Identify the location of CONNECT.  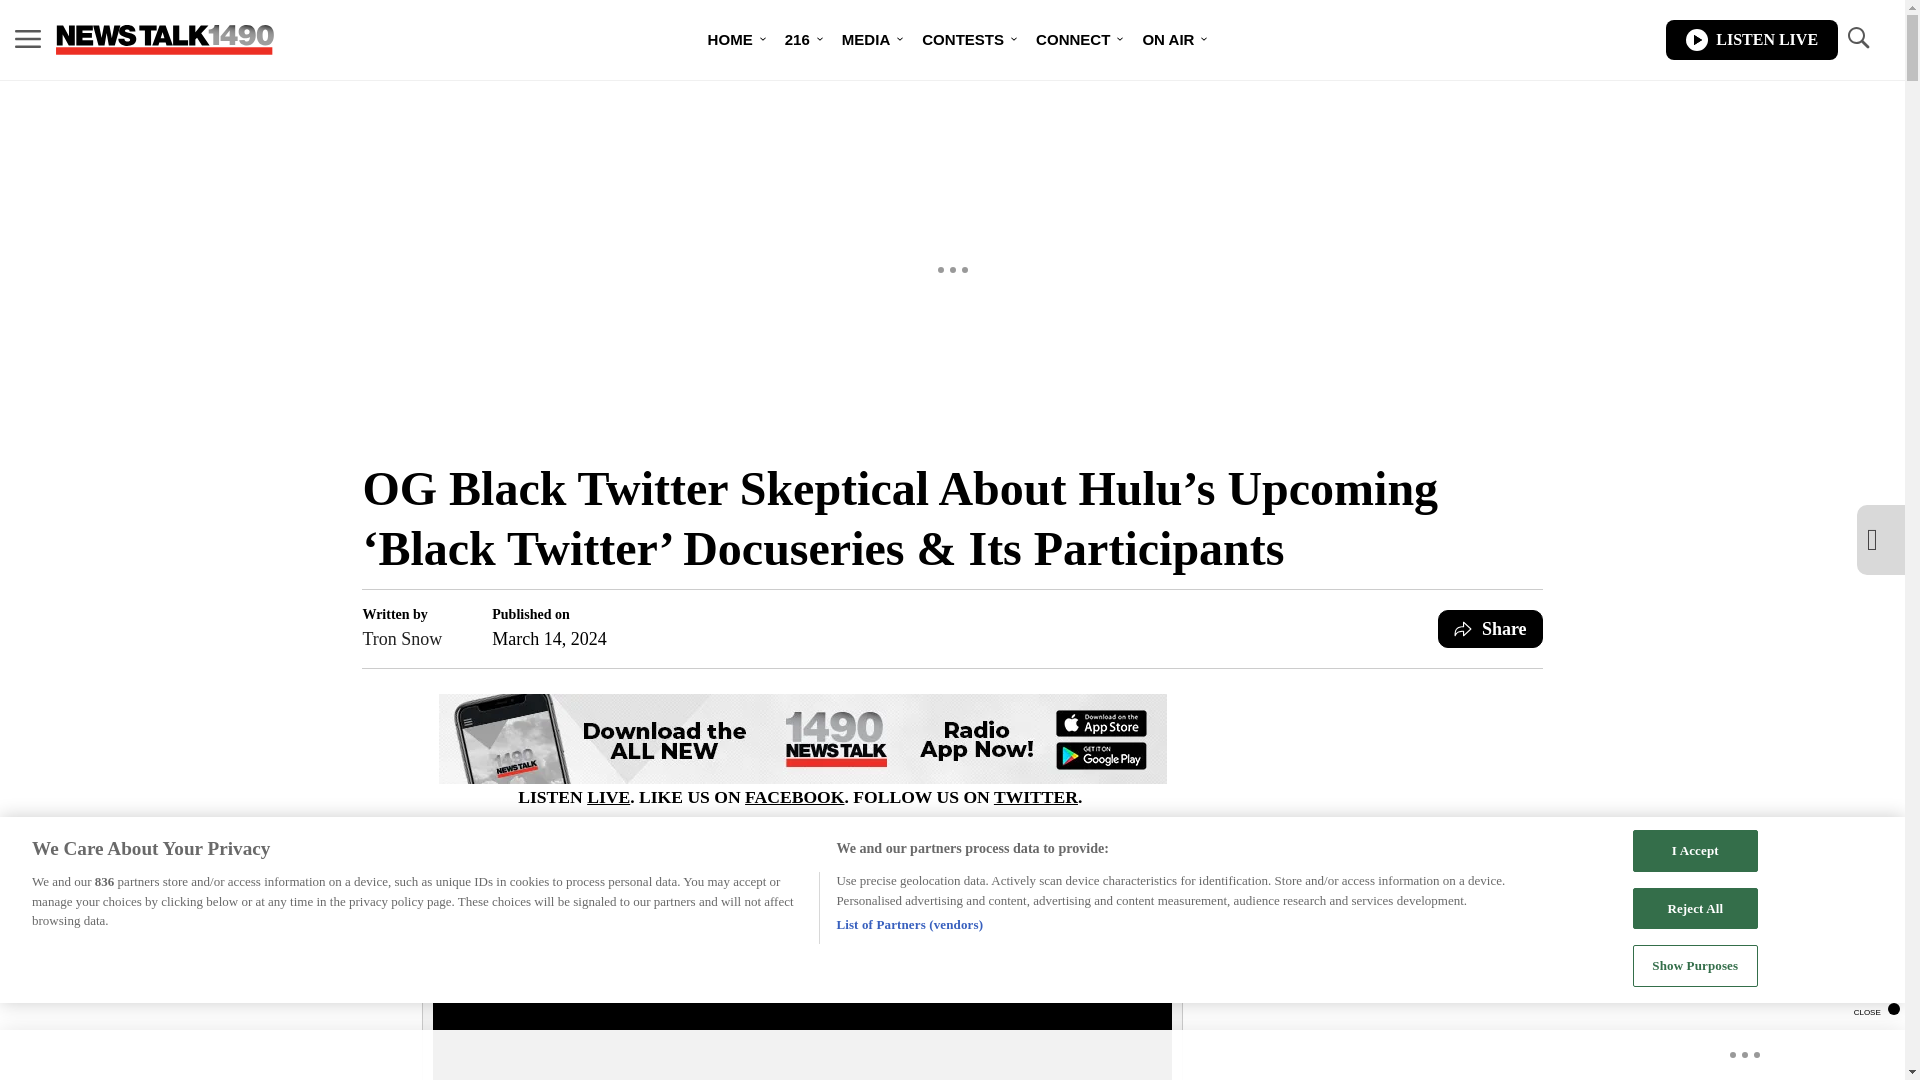
(1072, 40).